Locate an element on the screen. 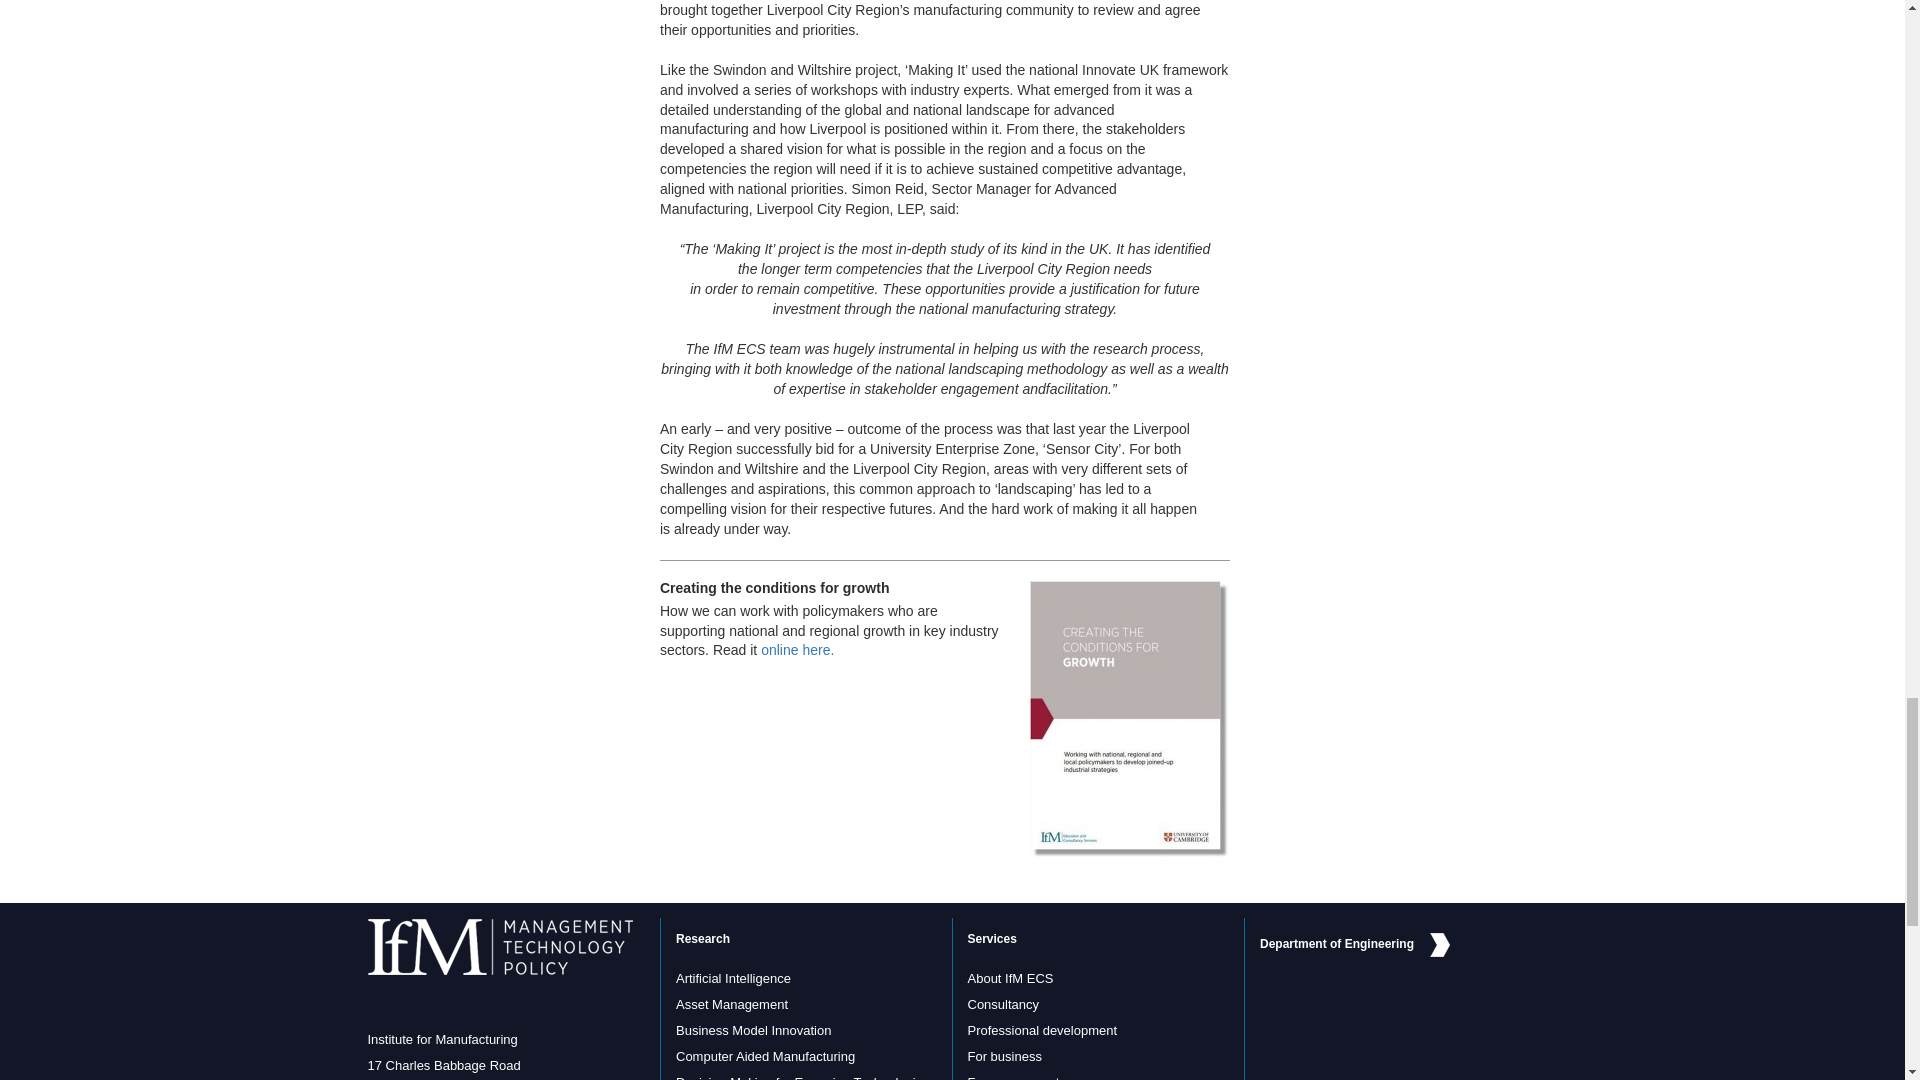  Computer Aided Manufacturing is located at coordinates (764, 1056).